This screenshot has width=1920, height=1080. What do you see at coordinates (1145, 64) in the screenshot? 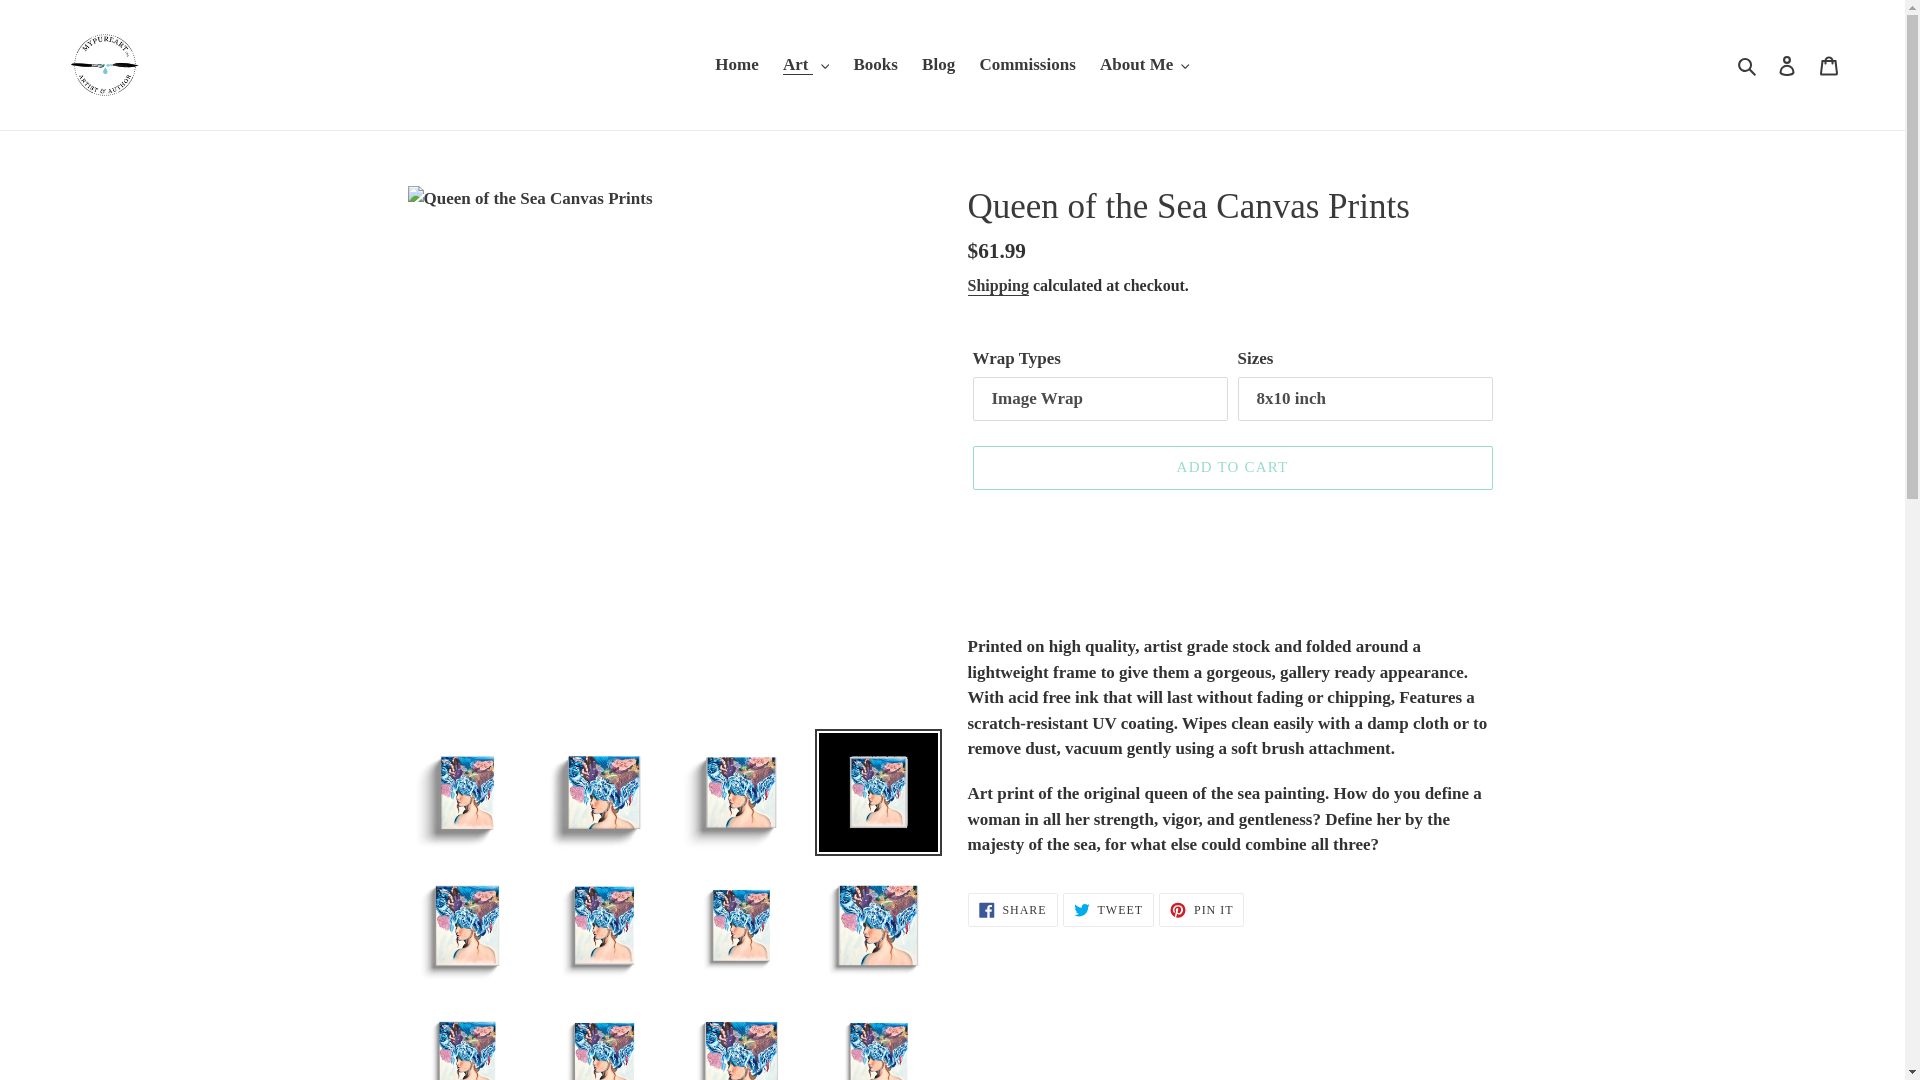
I see `About Me` at bounding box center [1145, 64].